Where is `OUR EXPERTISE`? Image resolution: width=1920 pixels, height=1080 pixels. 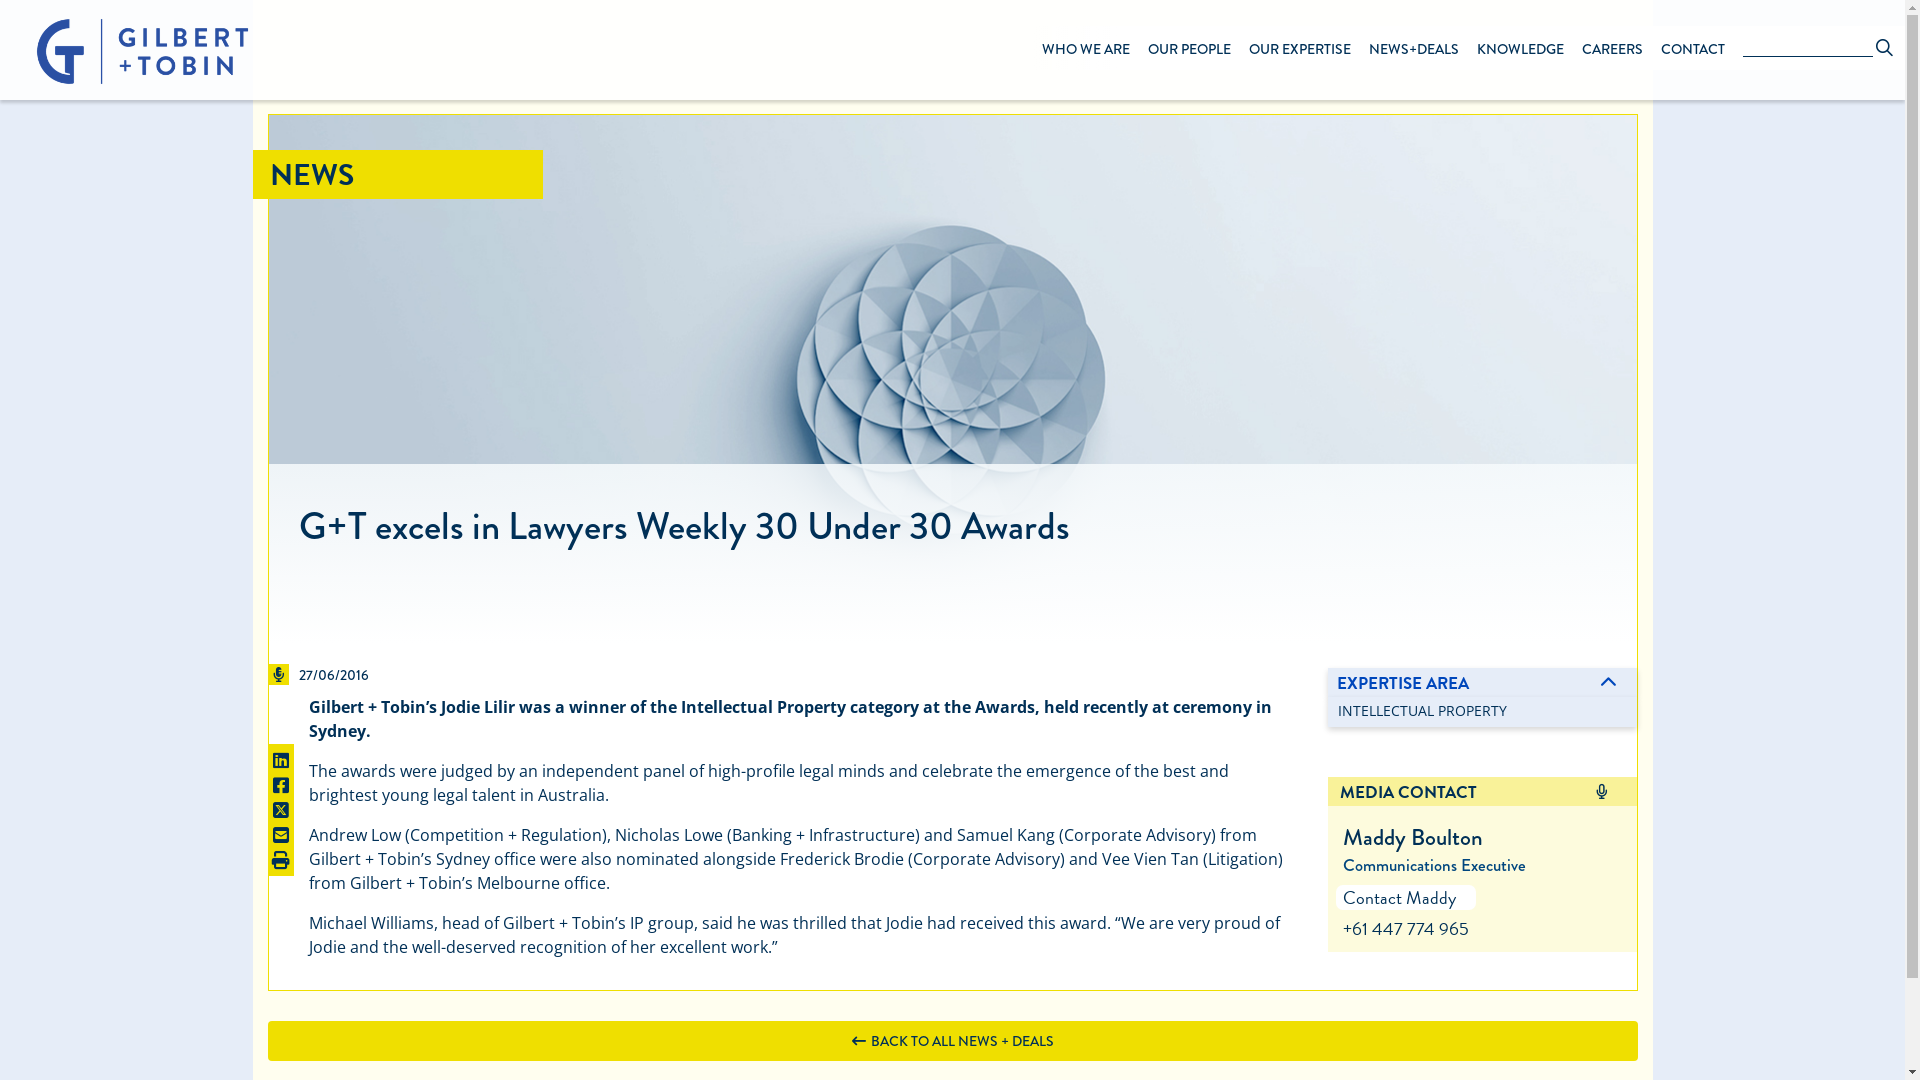
OUR EXPERTISE is located at coordinates (1300, 48).